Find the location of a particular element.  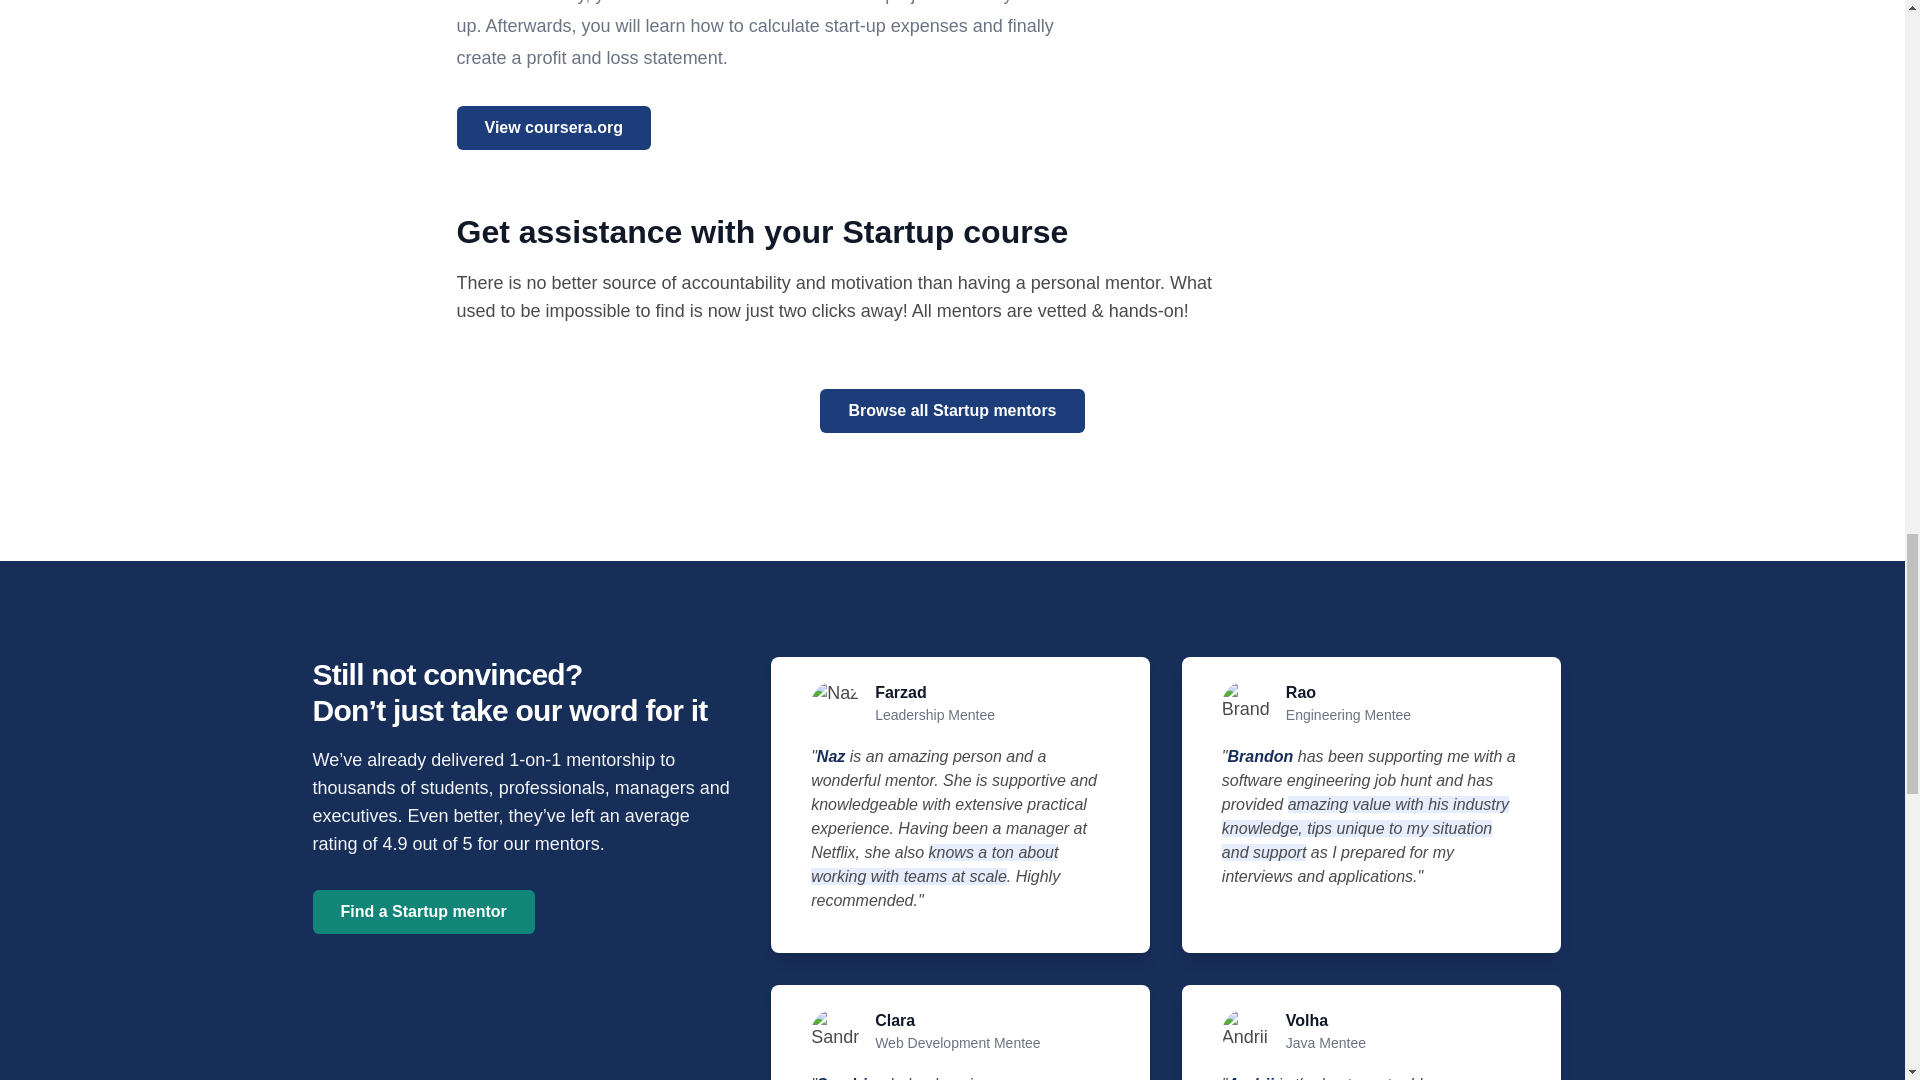

Sandrina is located at coordinates (854, 1078).